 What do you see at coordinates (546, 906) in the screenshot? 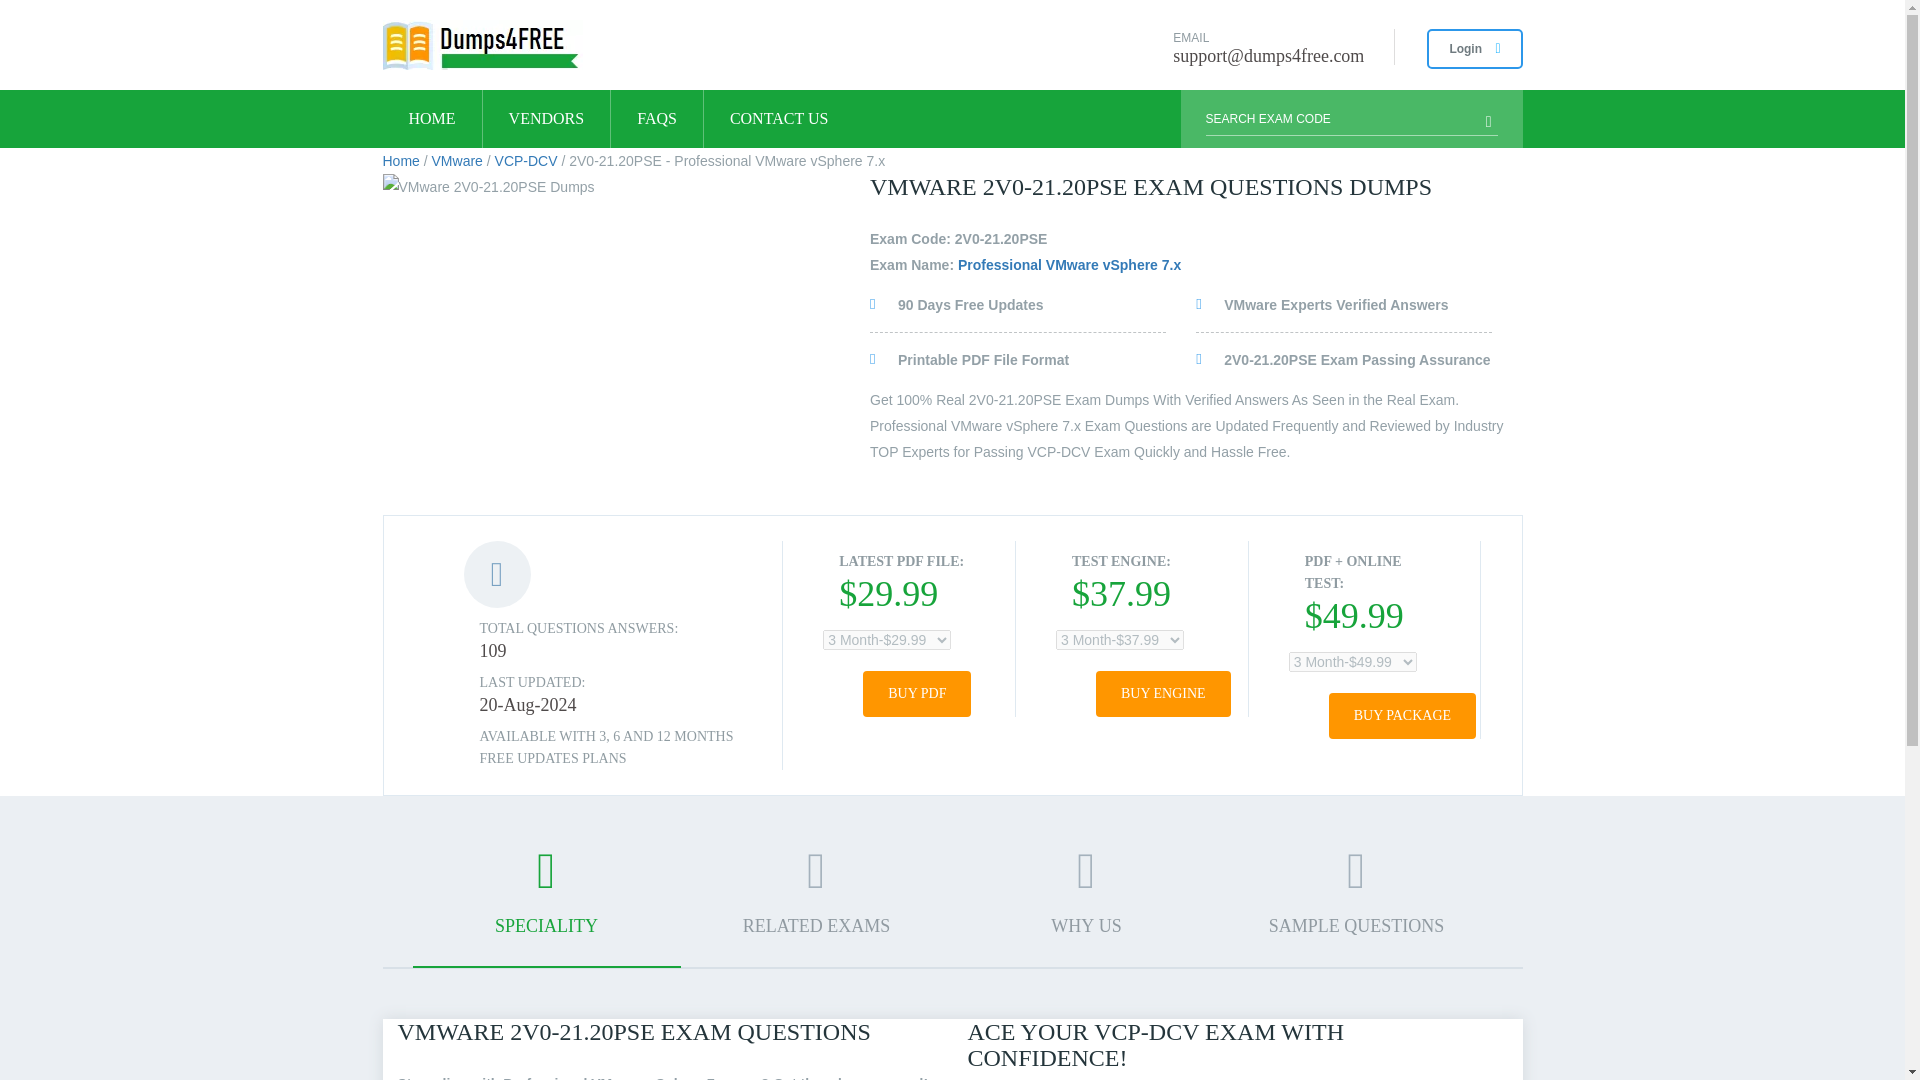
I see `SPECIALITY` at bounding box center [546, 906].